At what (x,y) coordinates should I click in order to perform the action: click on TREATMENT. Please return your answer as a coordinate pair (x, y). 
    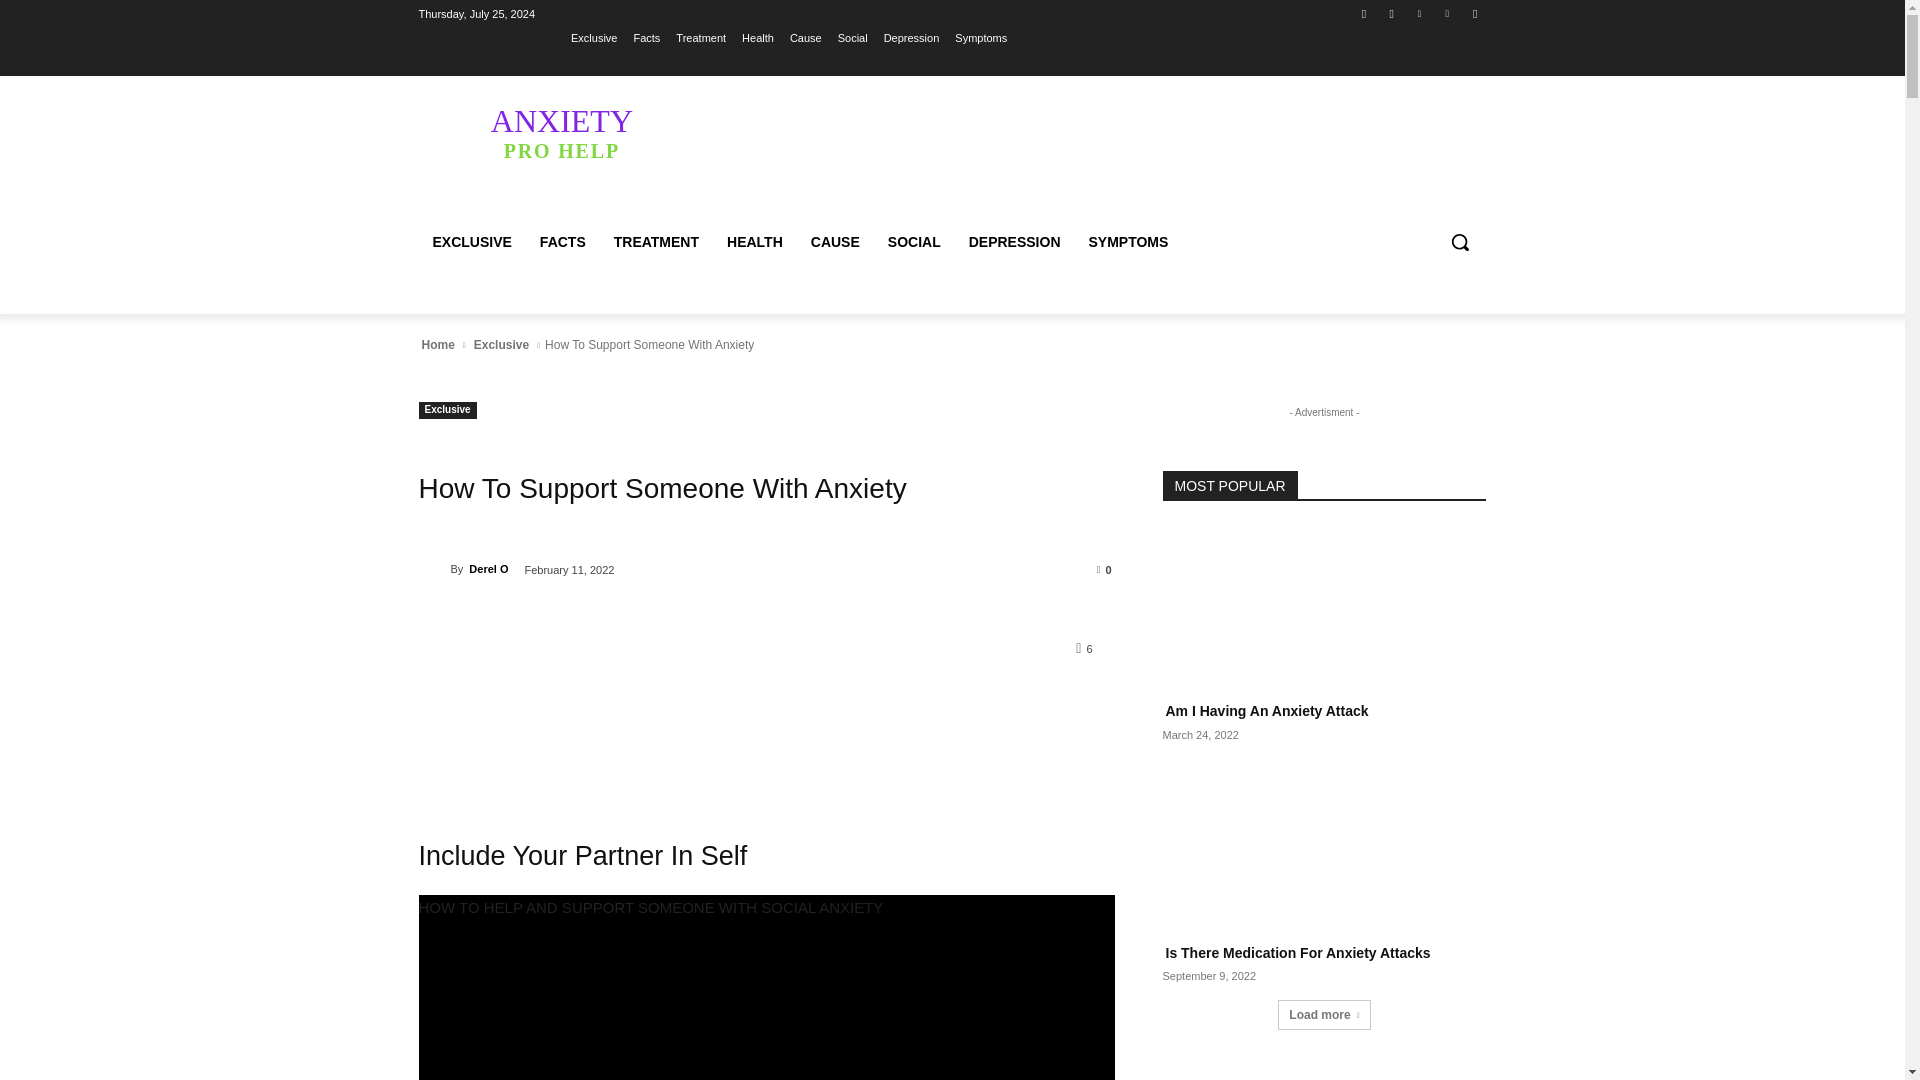
    Looking at the image, I should click on (656, 242).